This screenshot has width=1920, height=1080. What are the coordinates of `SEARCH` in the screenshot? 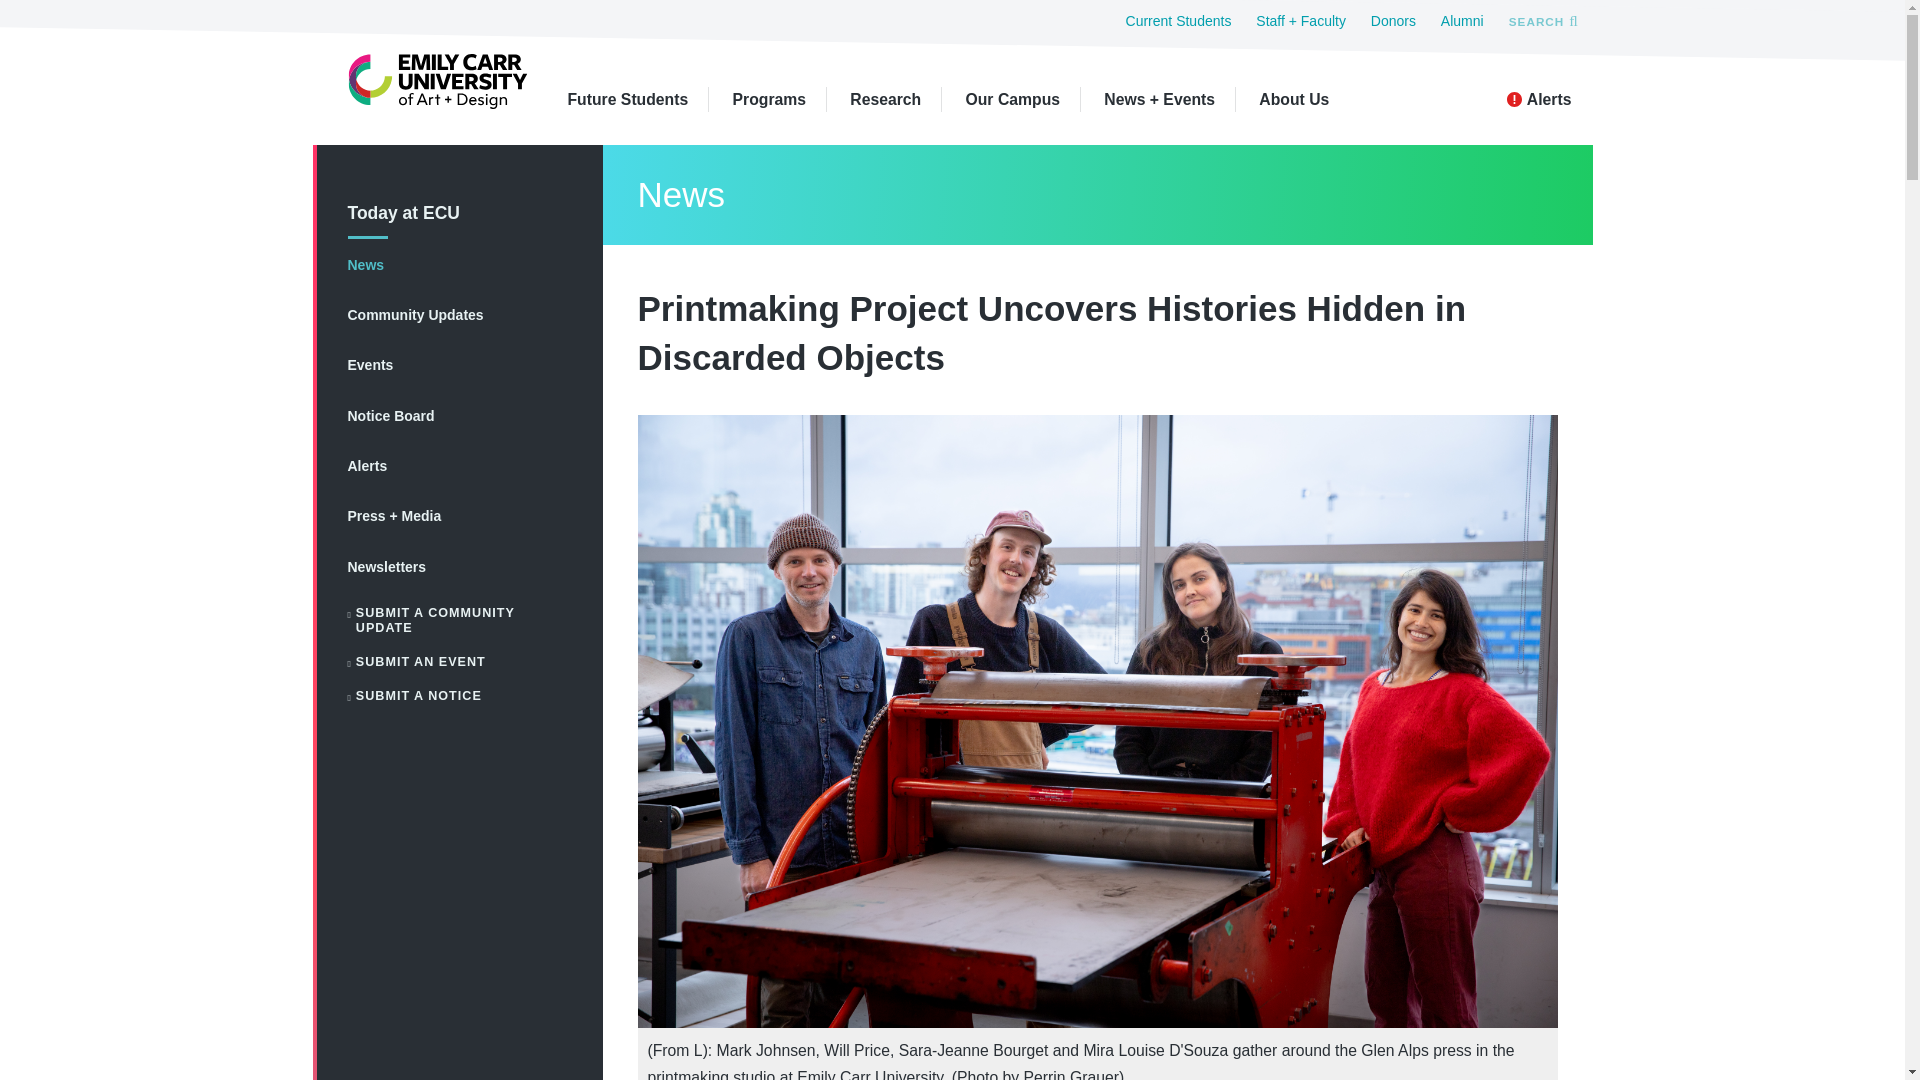 It's located at (1542, 20).